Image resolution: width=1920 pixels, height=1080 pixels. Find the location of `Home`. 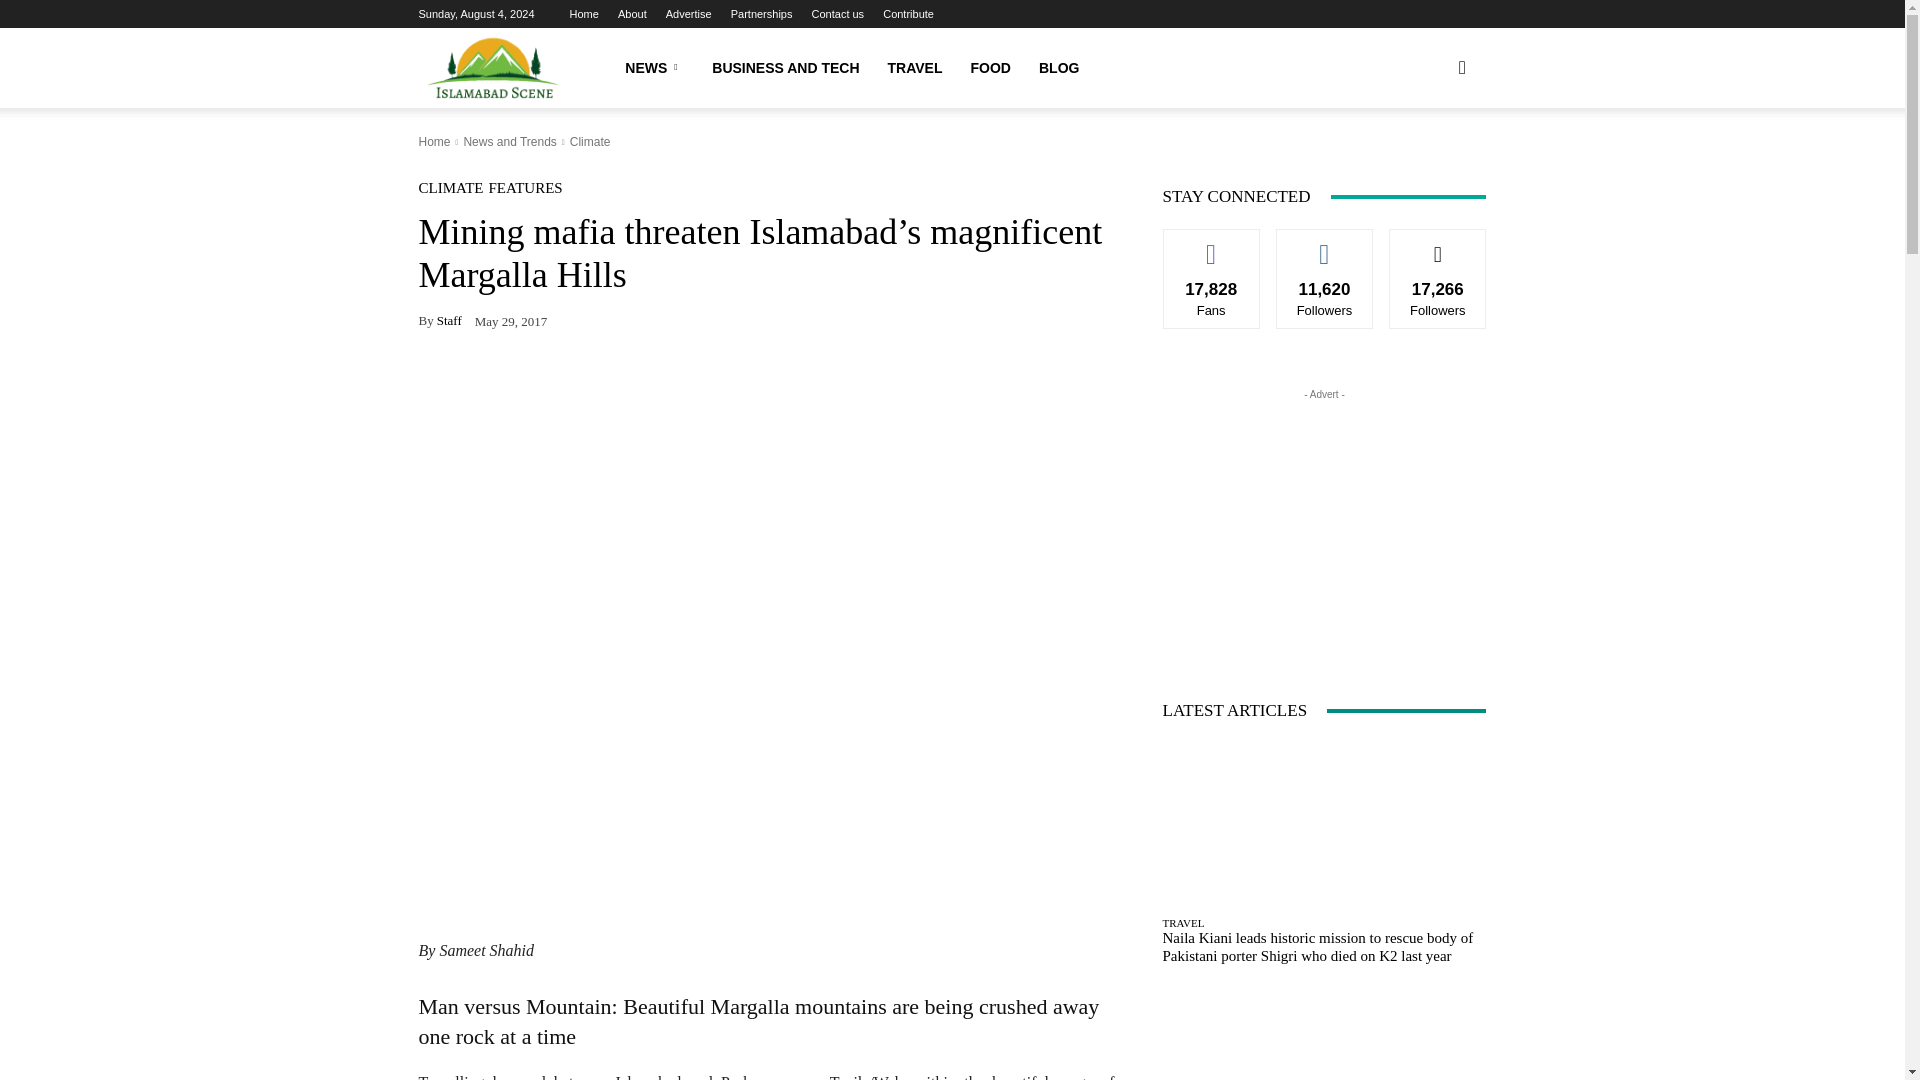

Home is located at coordinates (434, 142).